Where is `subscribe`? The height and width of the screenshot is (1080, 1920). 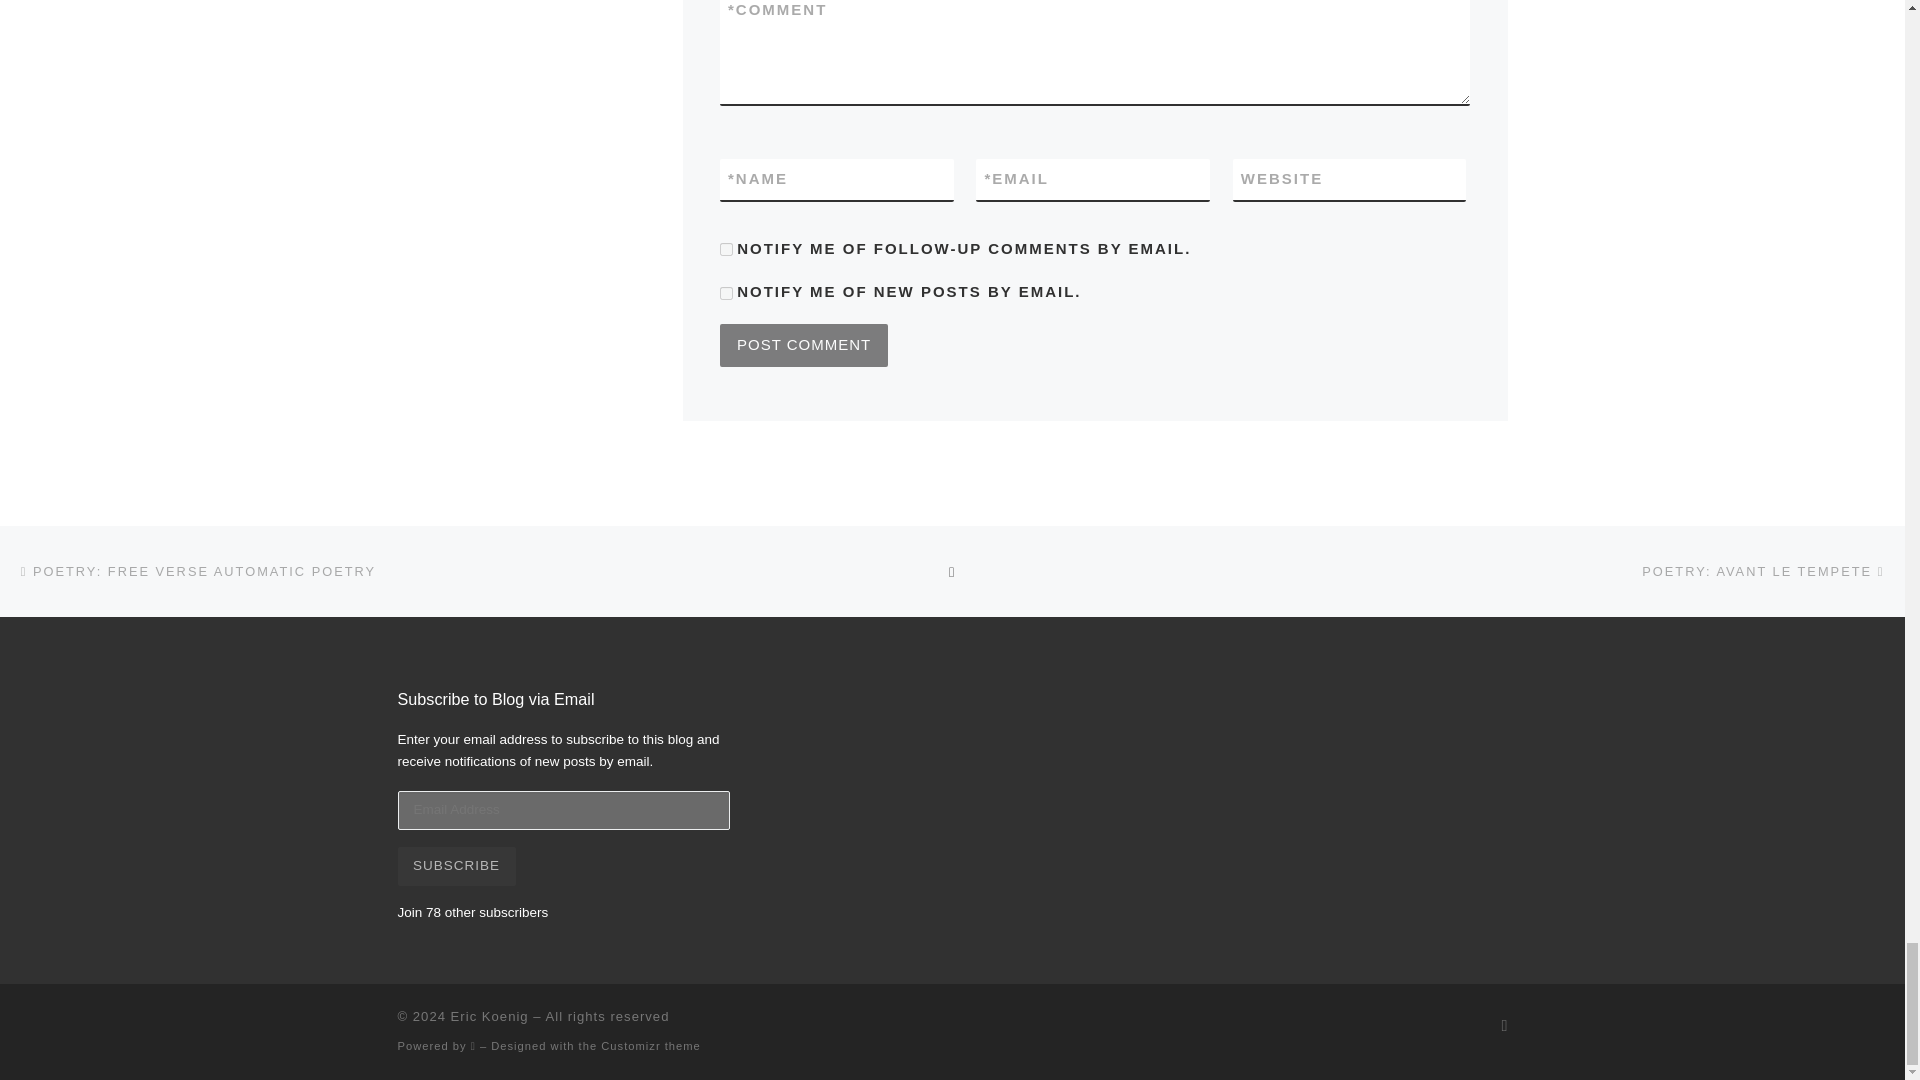 subscribe is located at coordinates (726, 249).